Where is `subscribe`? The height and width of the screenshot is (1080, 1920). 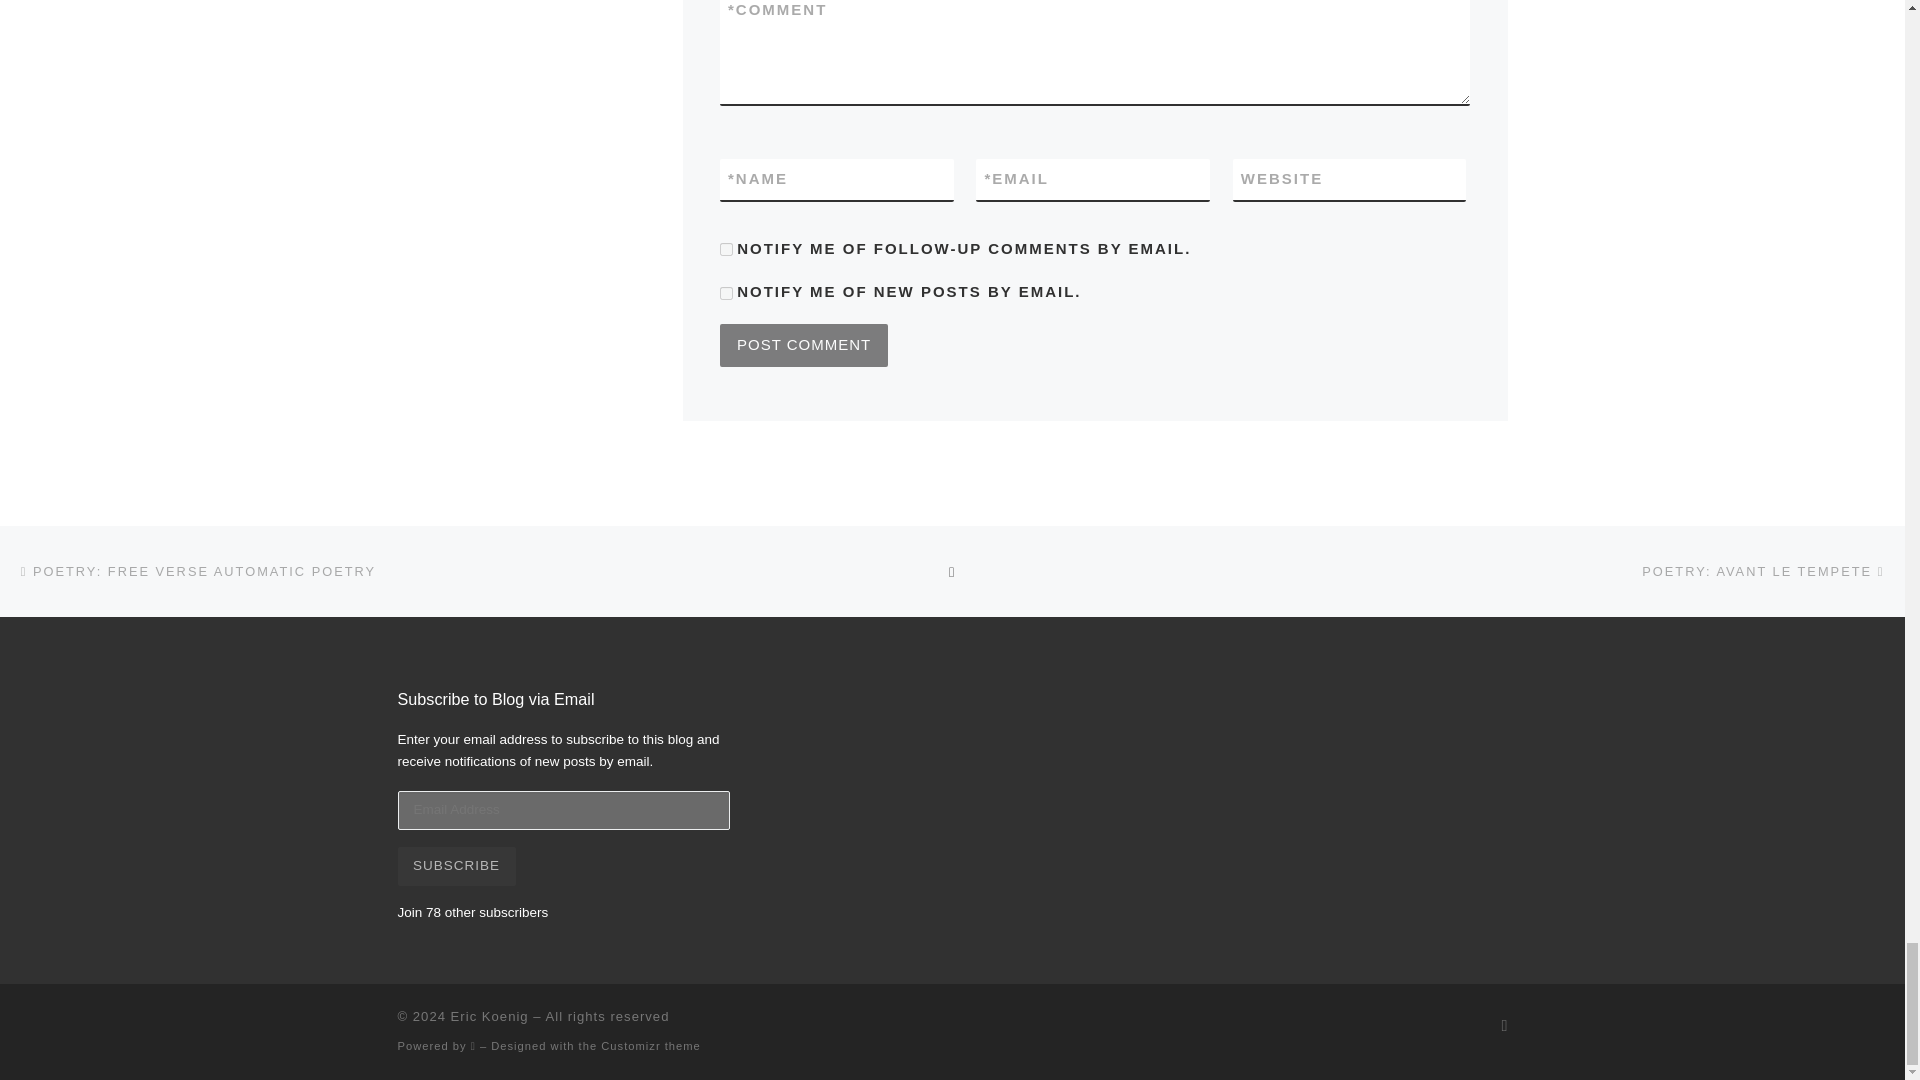 subscribe is located at coordinates (726, 249).